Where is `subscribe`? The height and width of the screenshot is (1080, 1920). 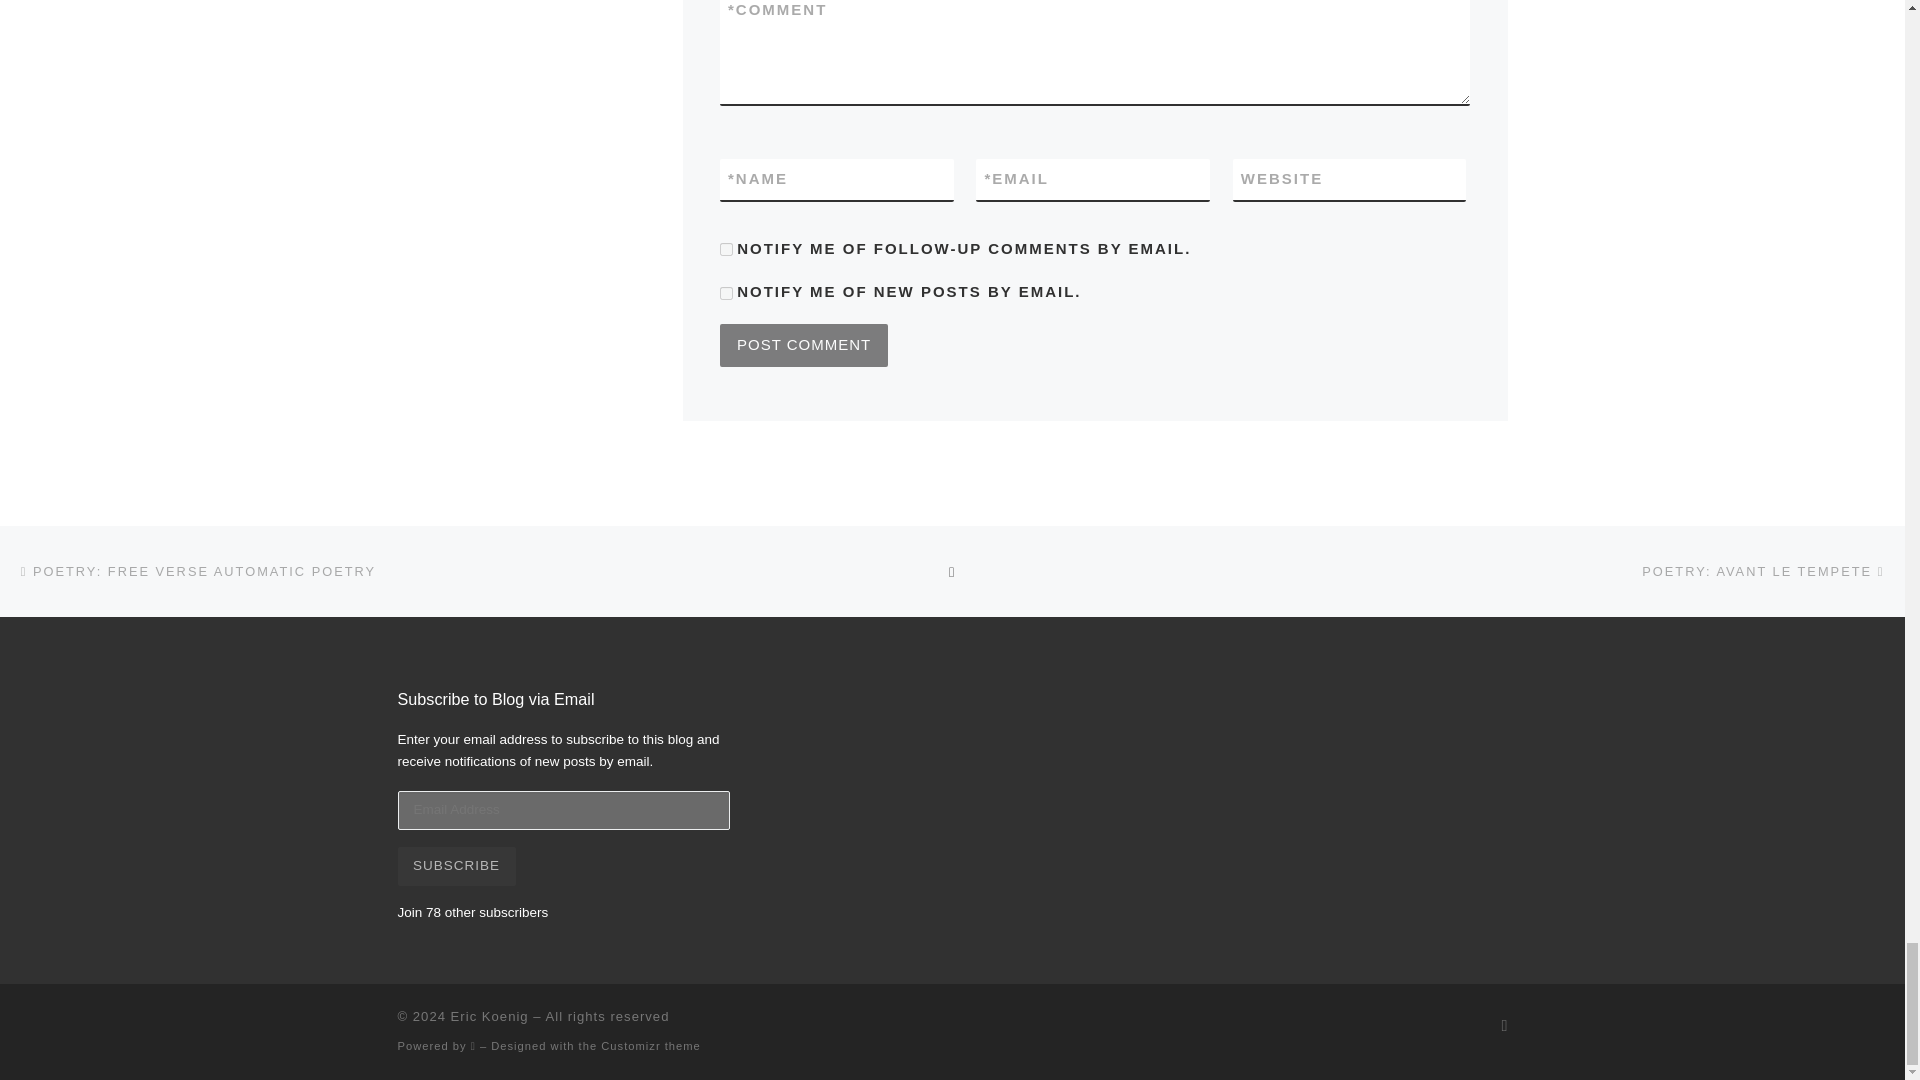 subscribe is located at coordinates (726, 249).